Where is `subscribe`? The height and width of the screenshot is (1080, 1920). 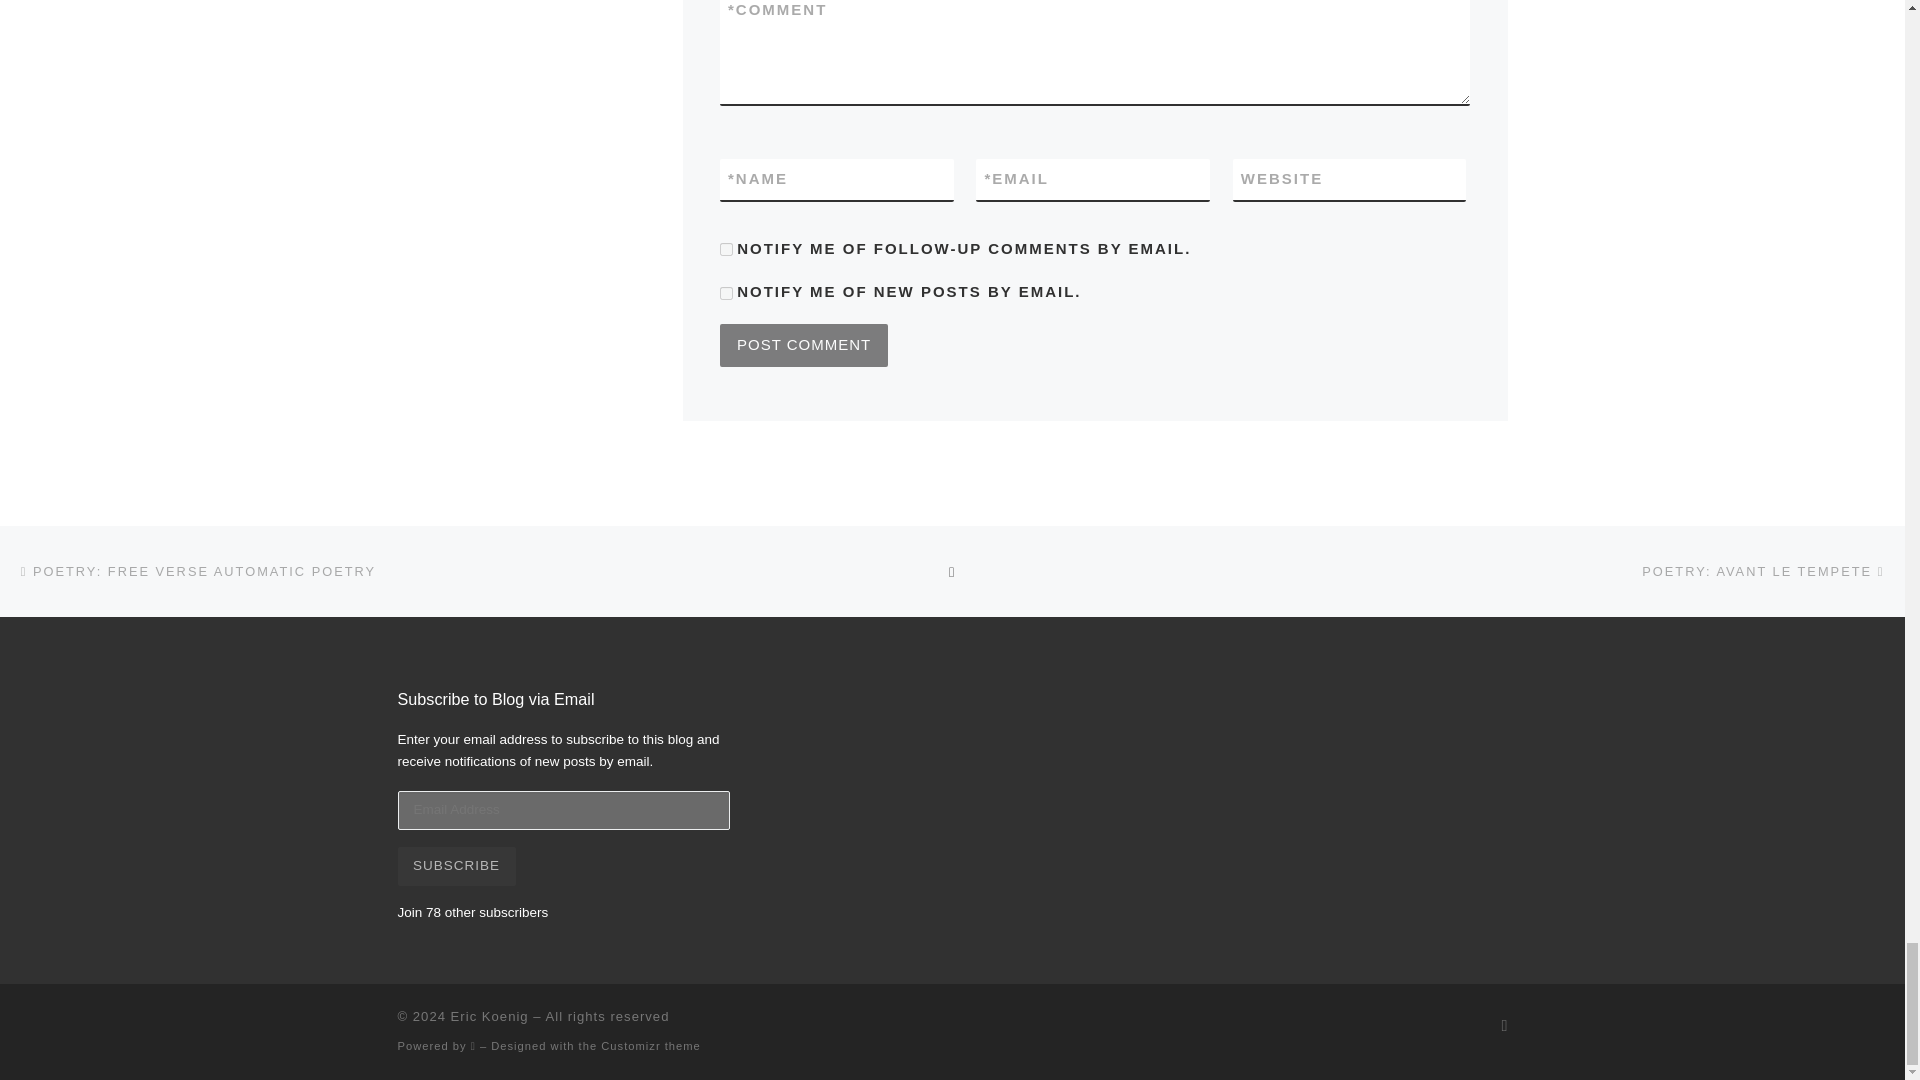 subscribe is located at coordinates (726, 249).